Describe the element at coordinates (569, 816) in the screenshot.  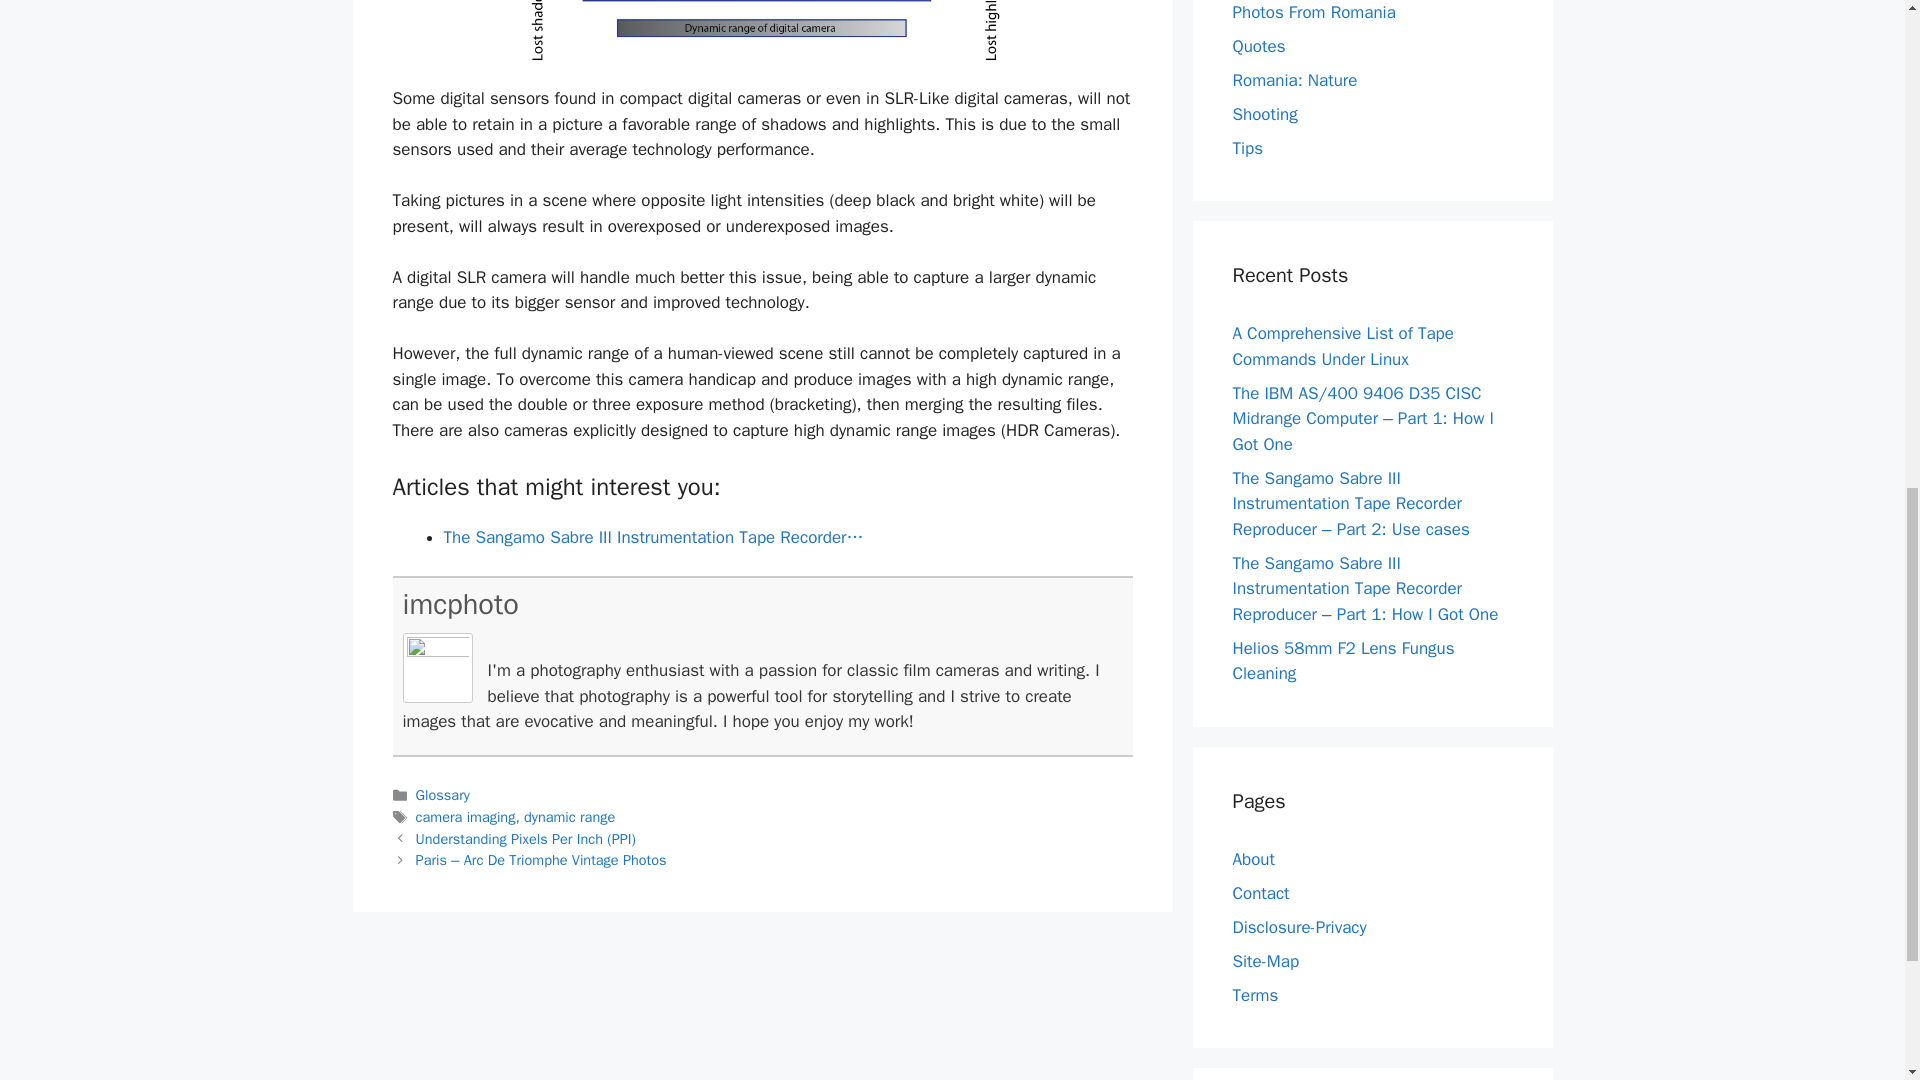
I see `dynamic range` at that location.